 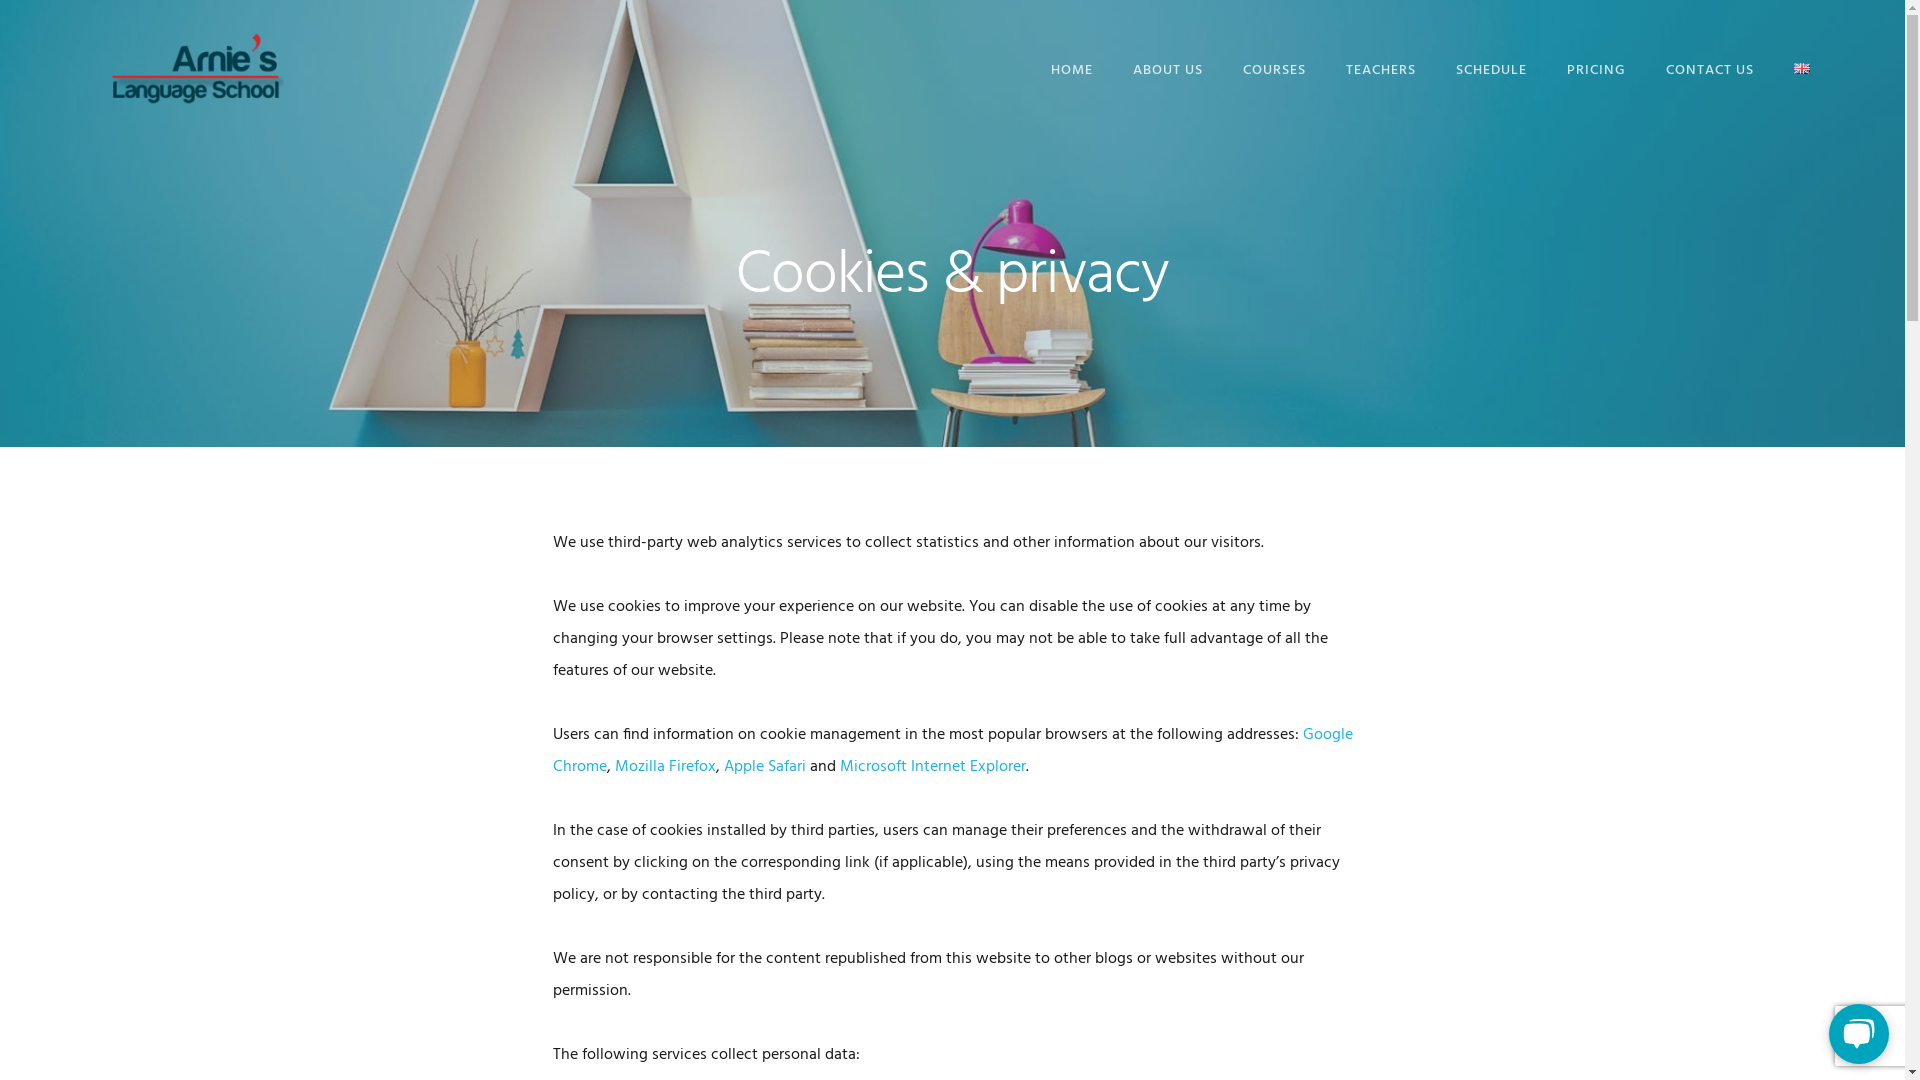 What do you see at coordinates (1274, 70) in the screenshot?
I see `COURSES` at bounding box center [1274, 70].